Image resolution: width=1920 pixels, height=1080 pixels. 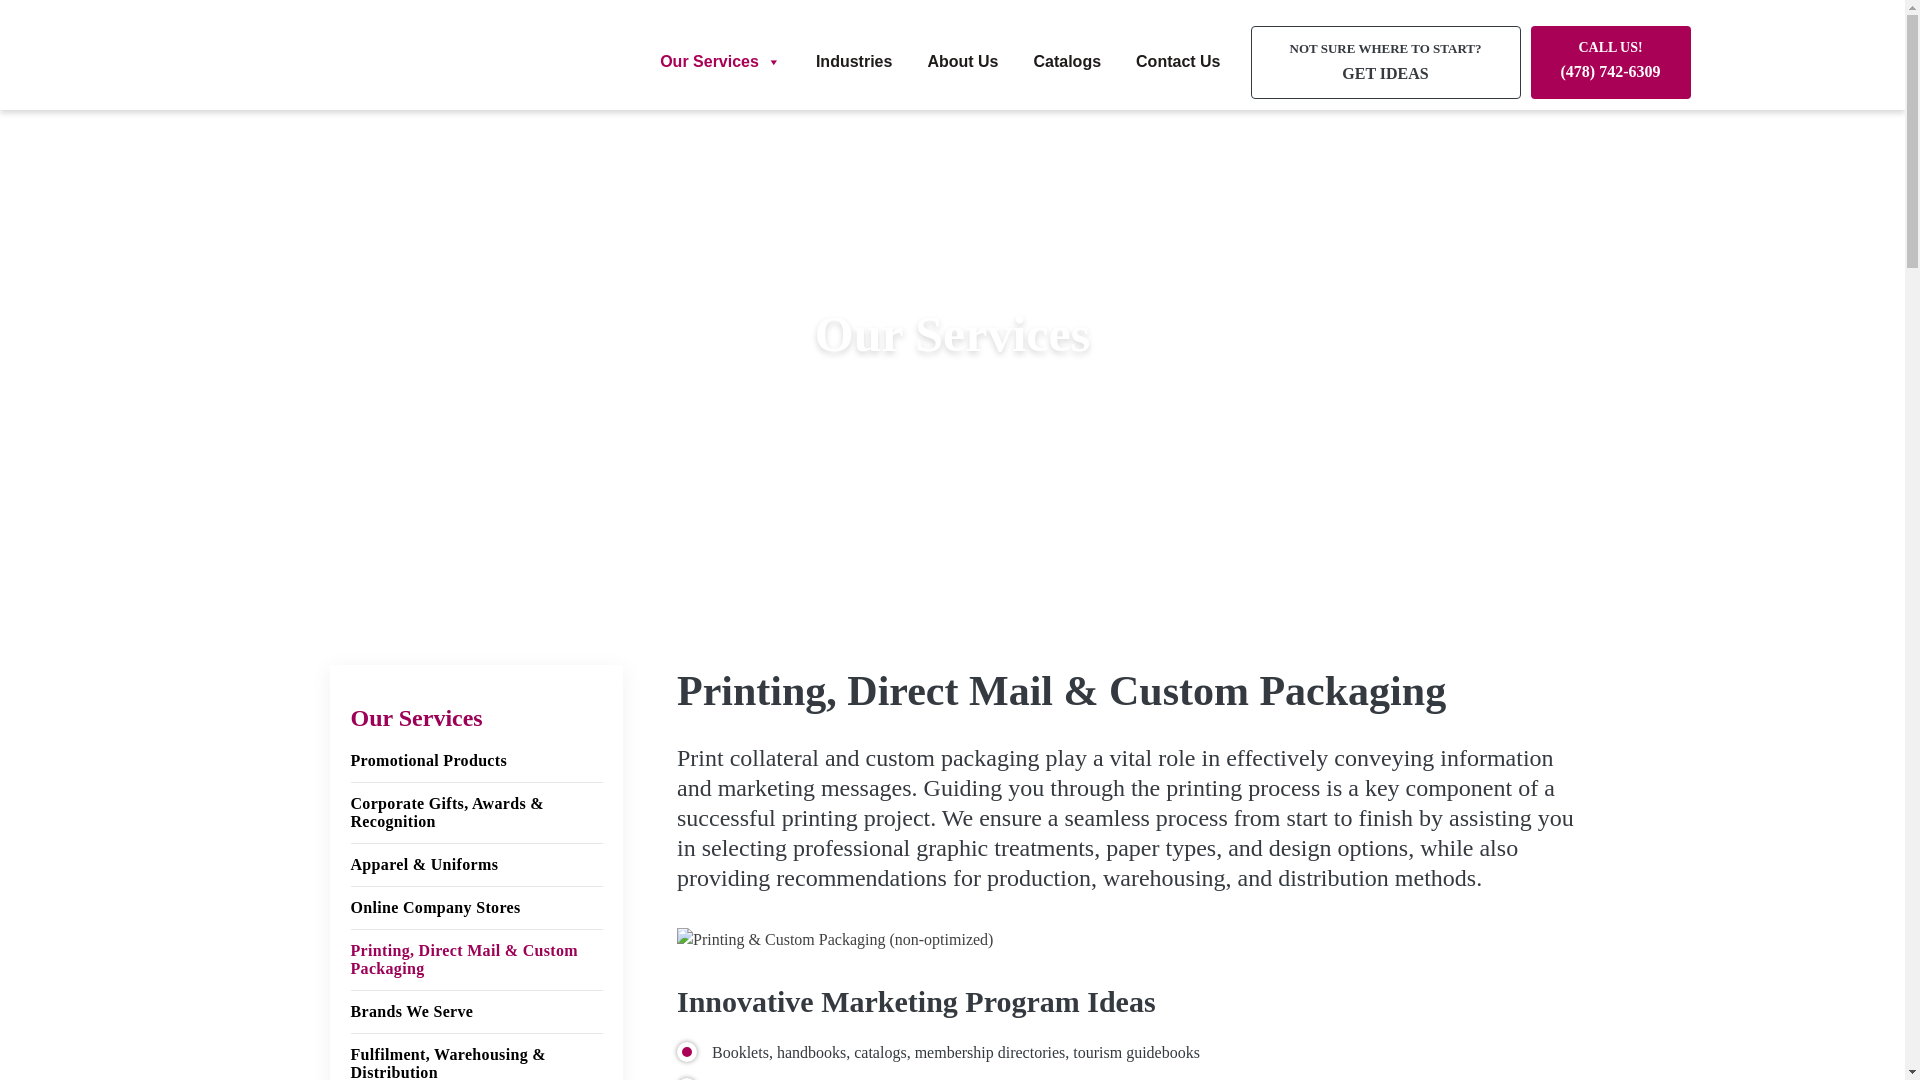 What do you see at coordinates (962, 62) in the screenshot?
I see `Contact Us` at bounding box center [962, 62].